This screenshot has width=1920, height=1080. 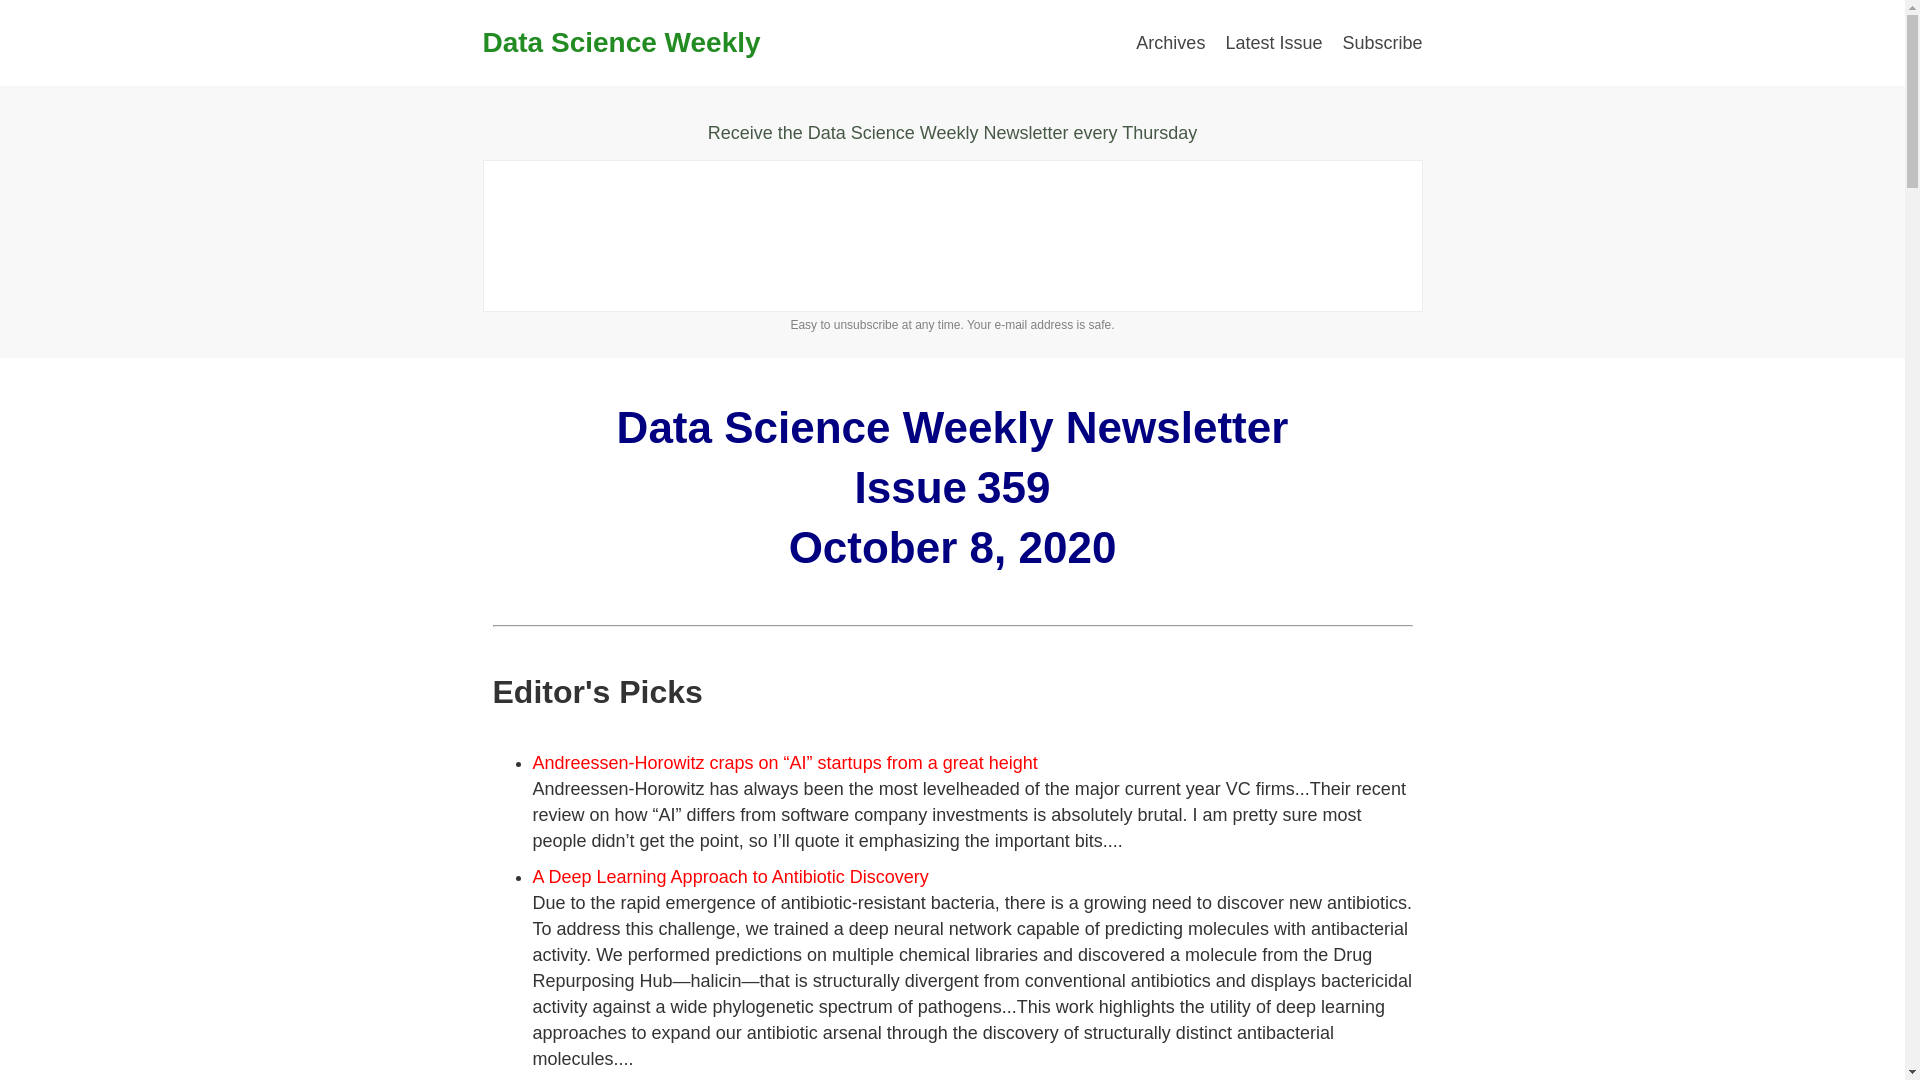 I want to click on Archives, so click(x=1170, y=42).